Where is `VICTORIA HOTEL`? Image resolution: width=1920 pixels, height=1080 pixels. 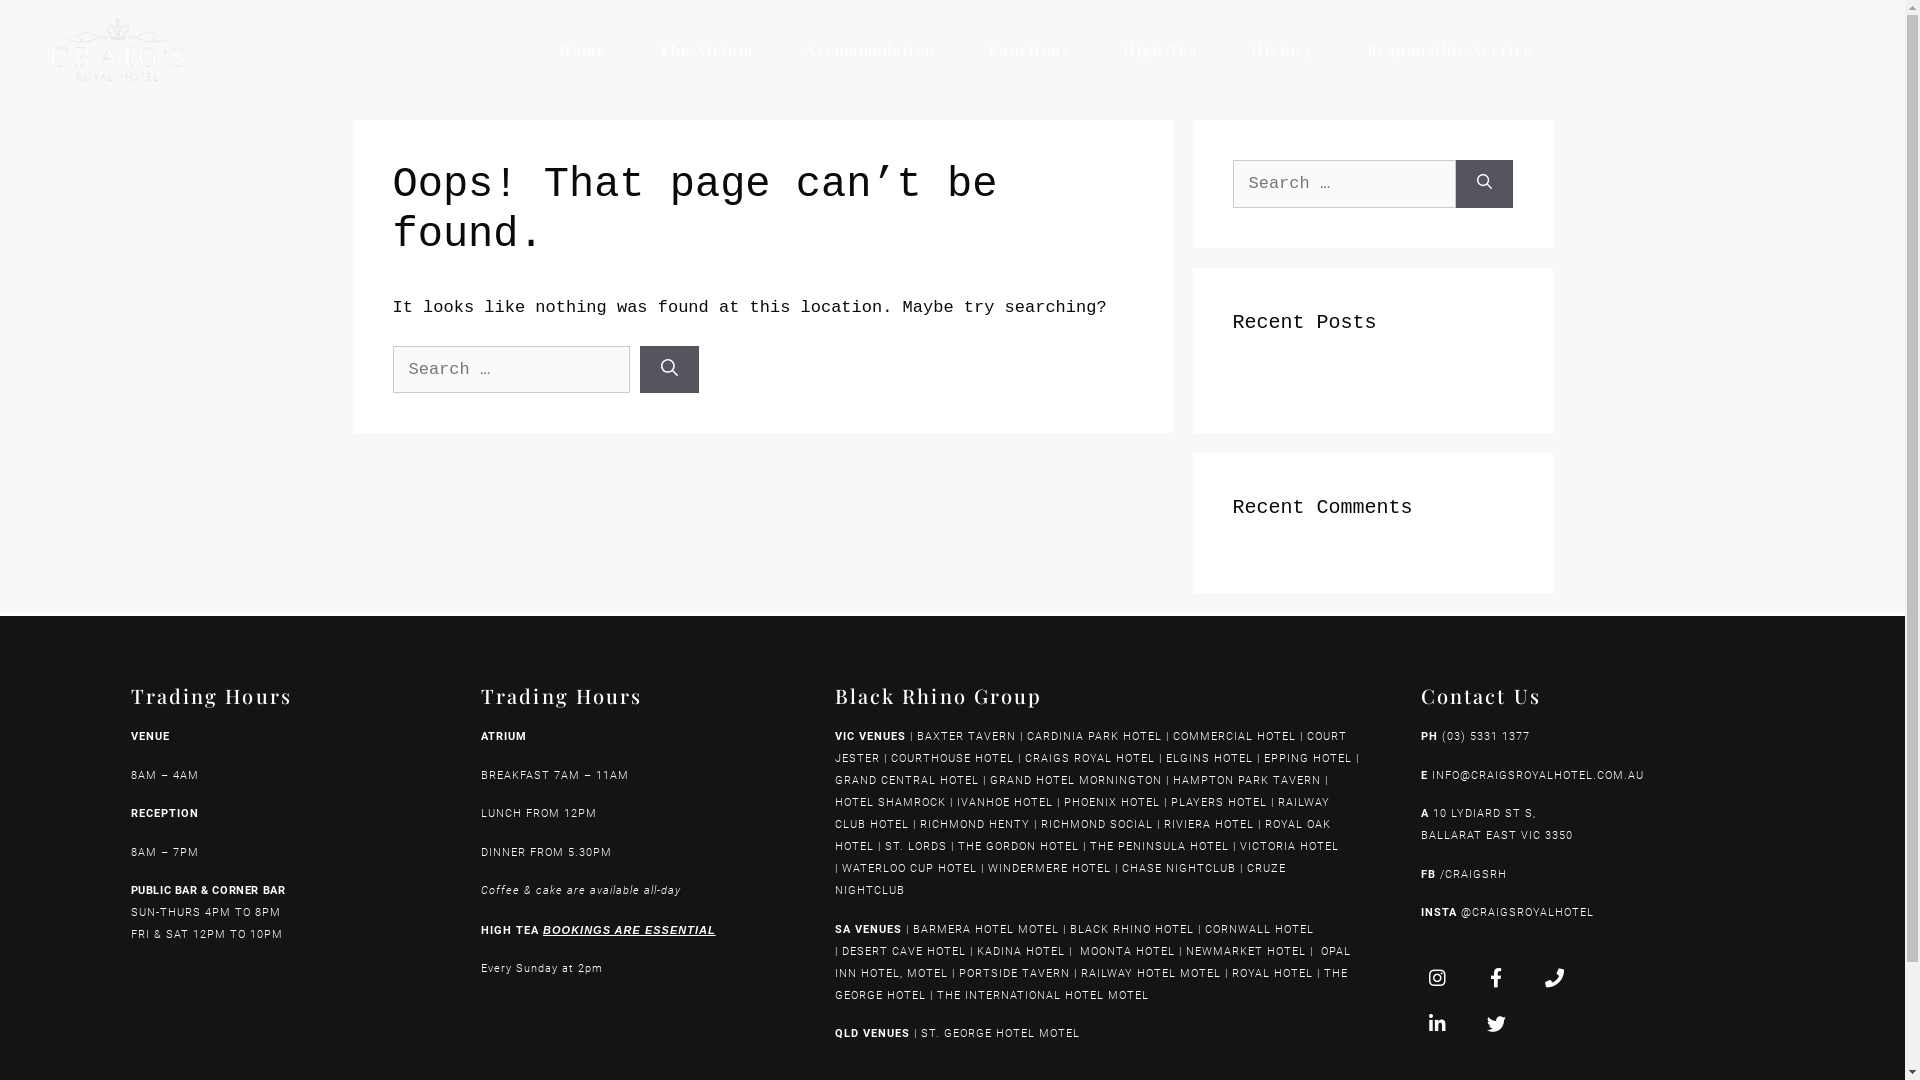
VICTORIA HOTEL is located at coordinates (1290, 846).